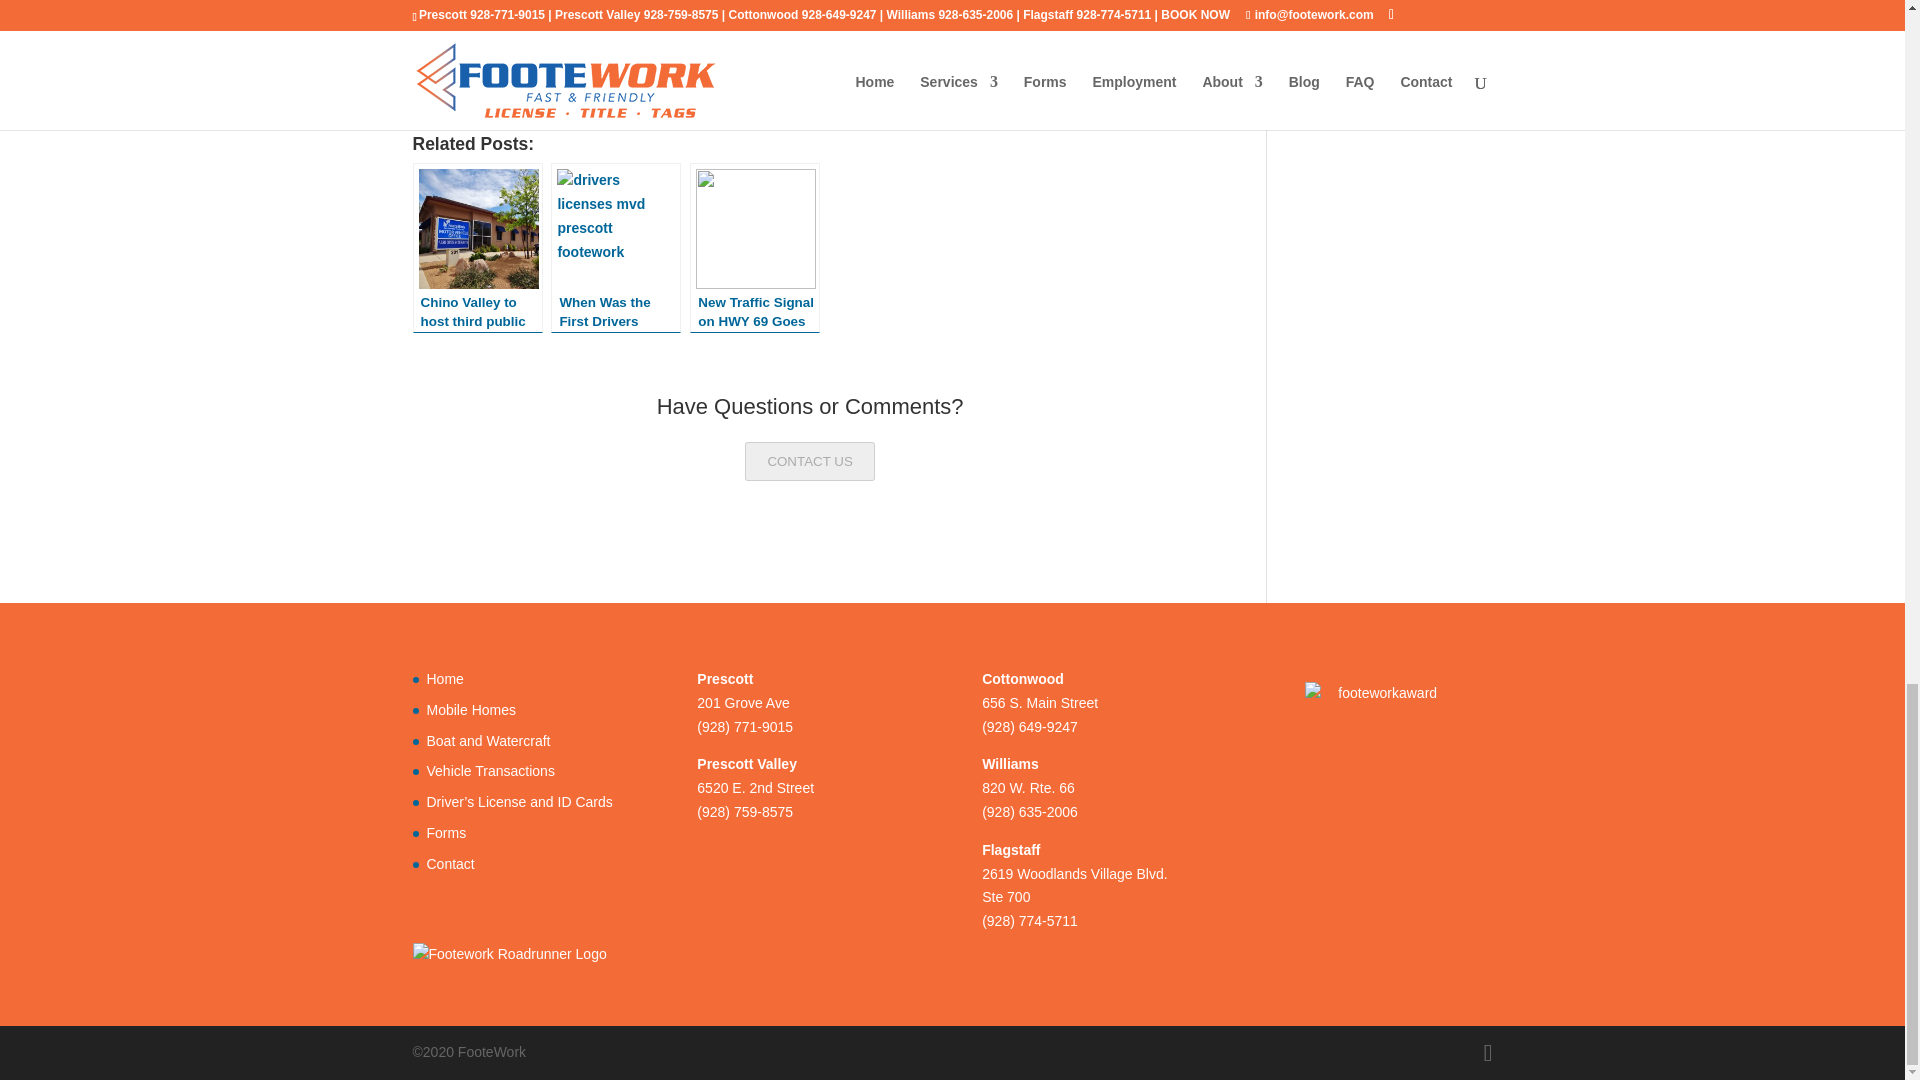  I want to click on Geico Facts and Tips, so click(1124, 33).